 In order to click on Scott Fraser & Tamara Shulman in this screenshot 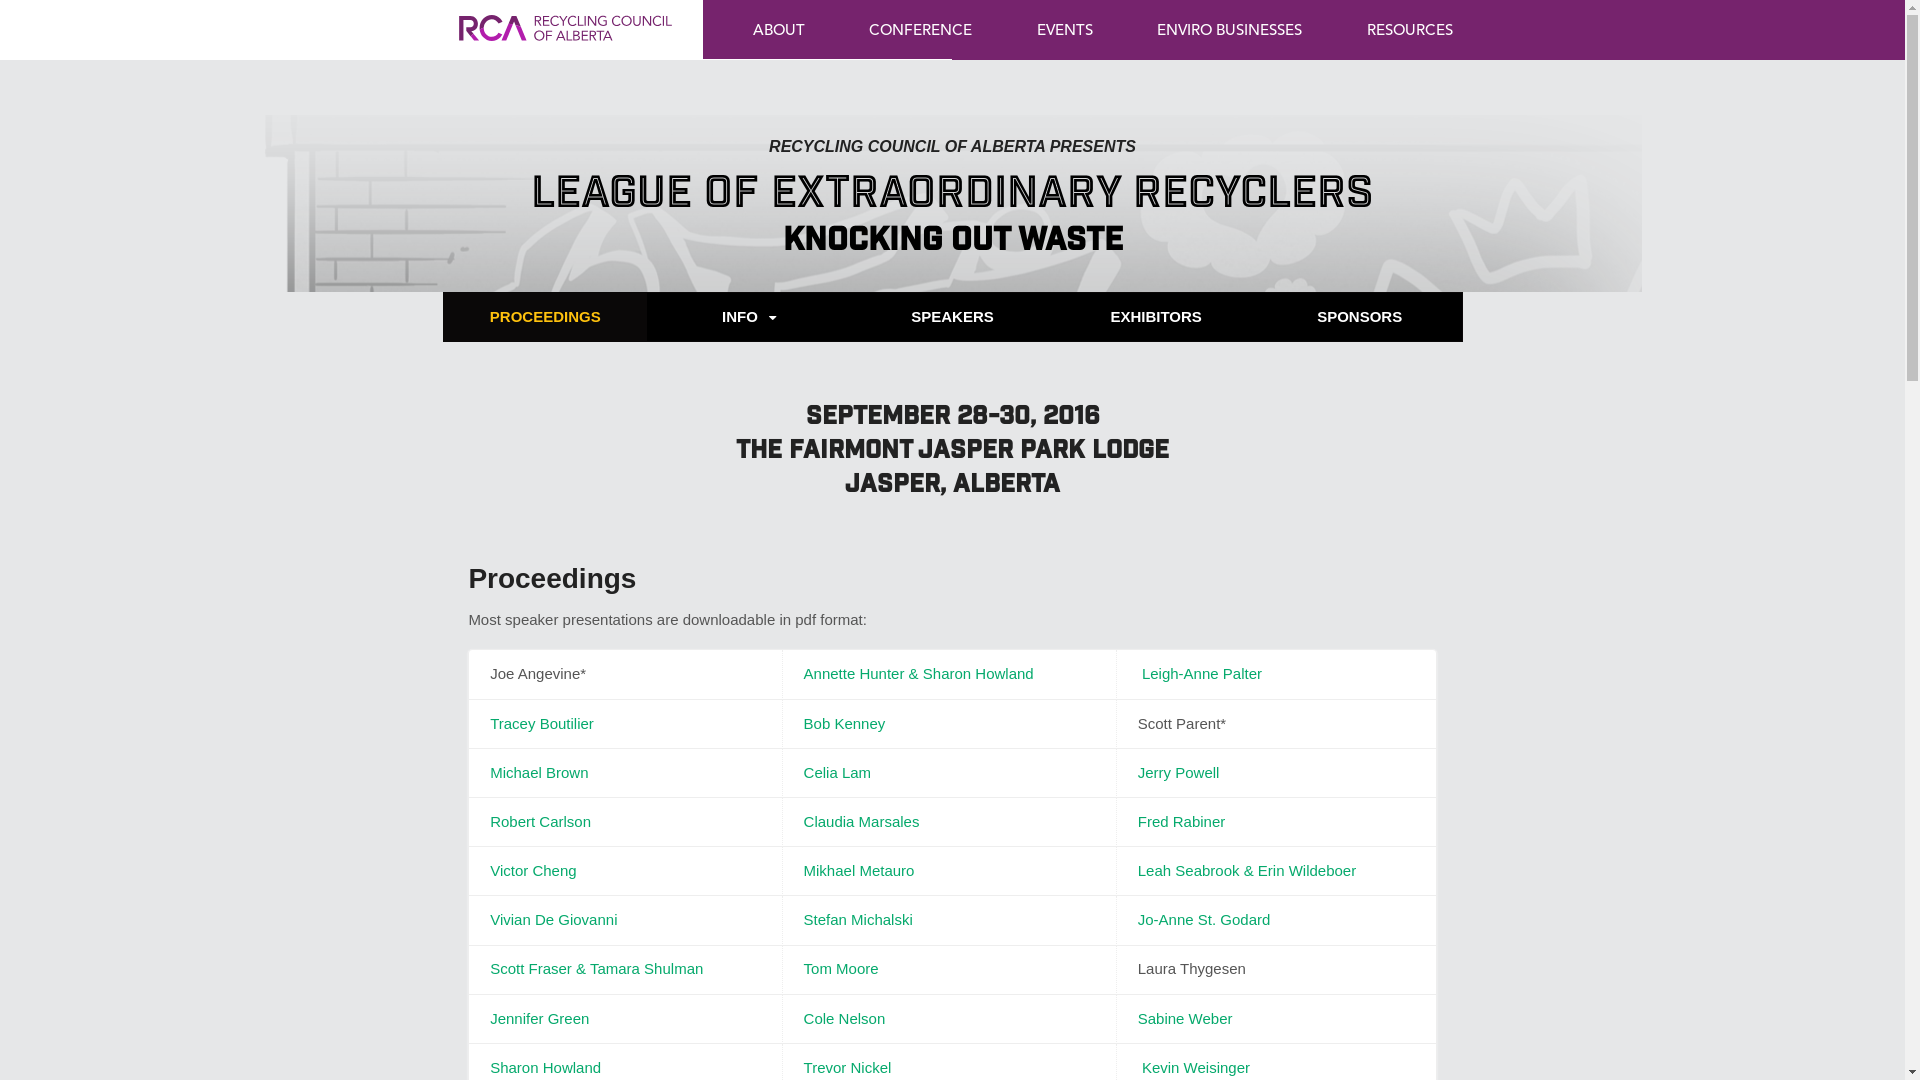, I will do `click(596, 968)`.